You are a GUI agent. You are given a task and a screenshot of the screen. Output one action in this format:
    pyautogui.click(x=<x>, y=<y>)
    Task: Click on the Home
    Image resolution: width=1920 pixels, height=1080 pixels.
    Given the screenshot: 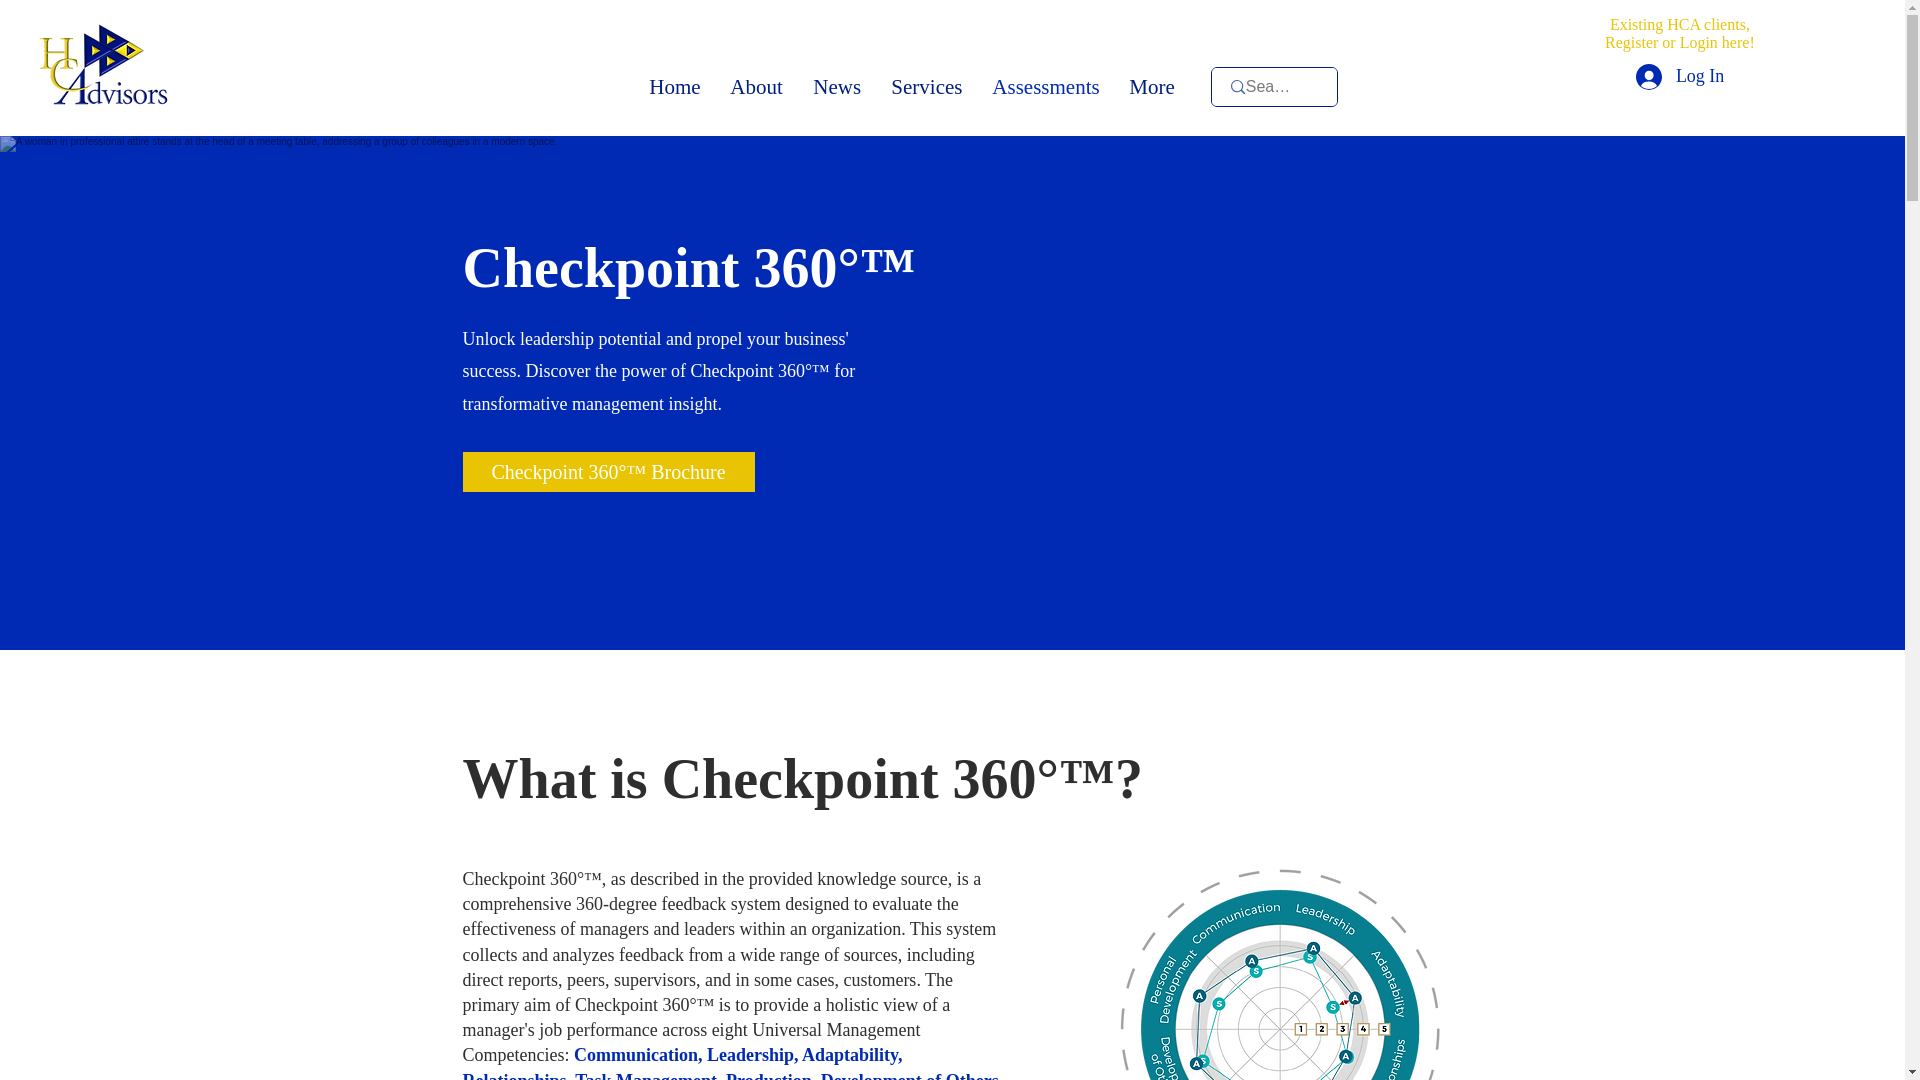 What is the action you would take?
    pyautogui.click(x=674, y=87)
    